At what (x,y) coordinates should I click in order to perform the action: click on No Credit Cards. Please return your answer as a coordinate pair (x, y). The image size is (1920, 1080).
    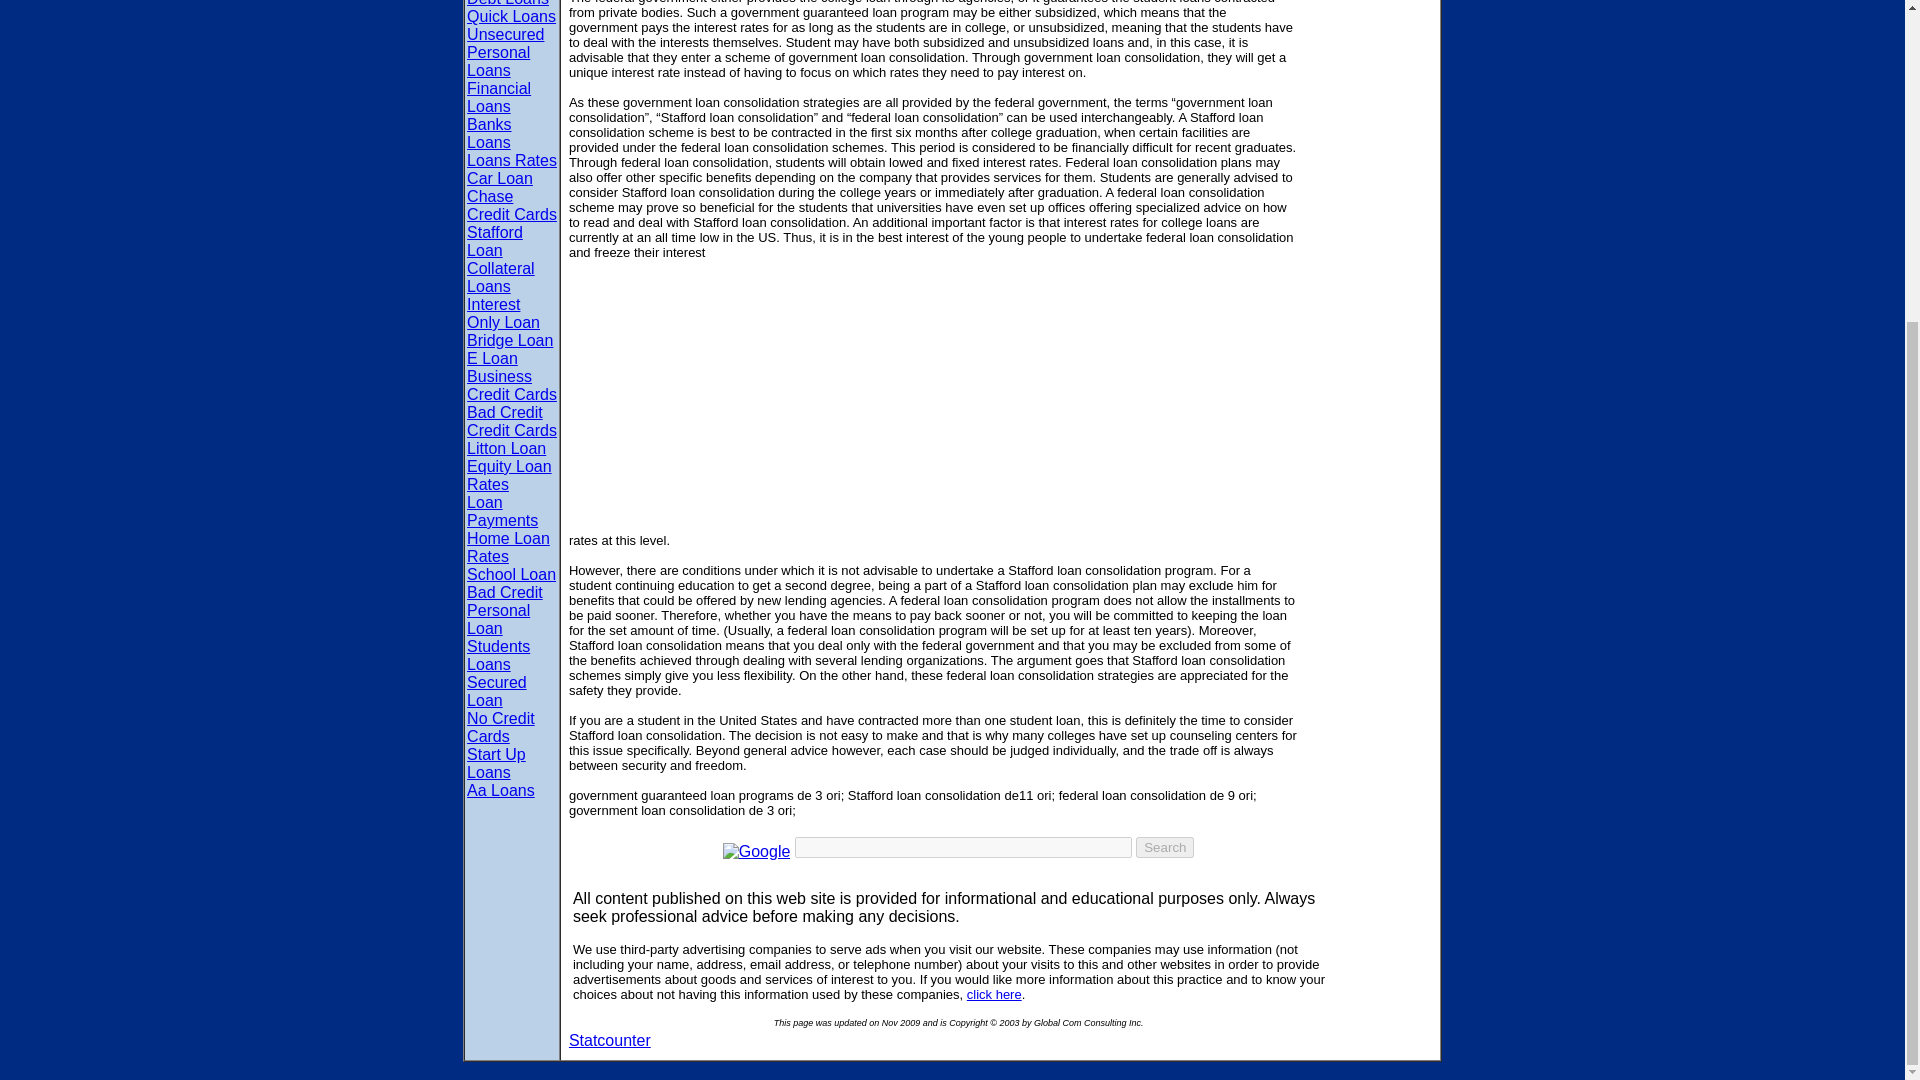
    Looking at the image, I should click on (500, 727).